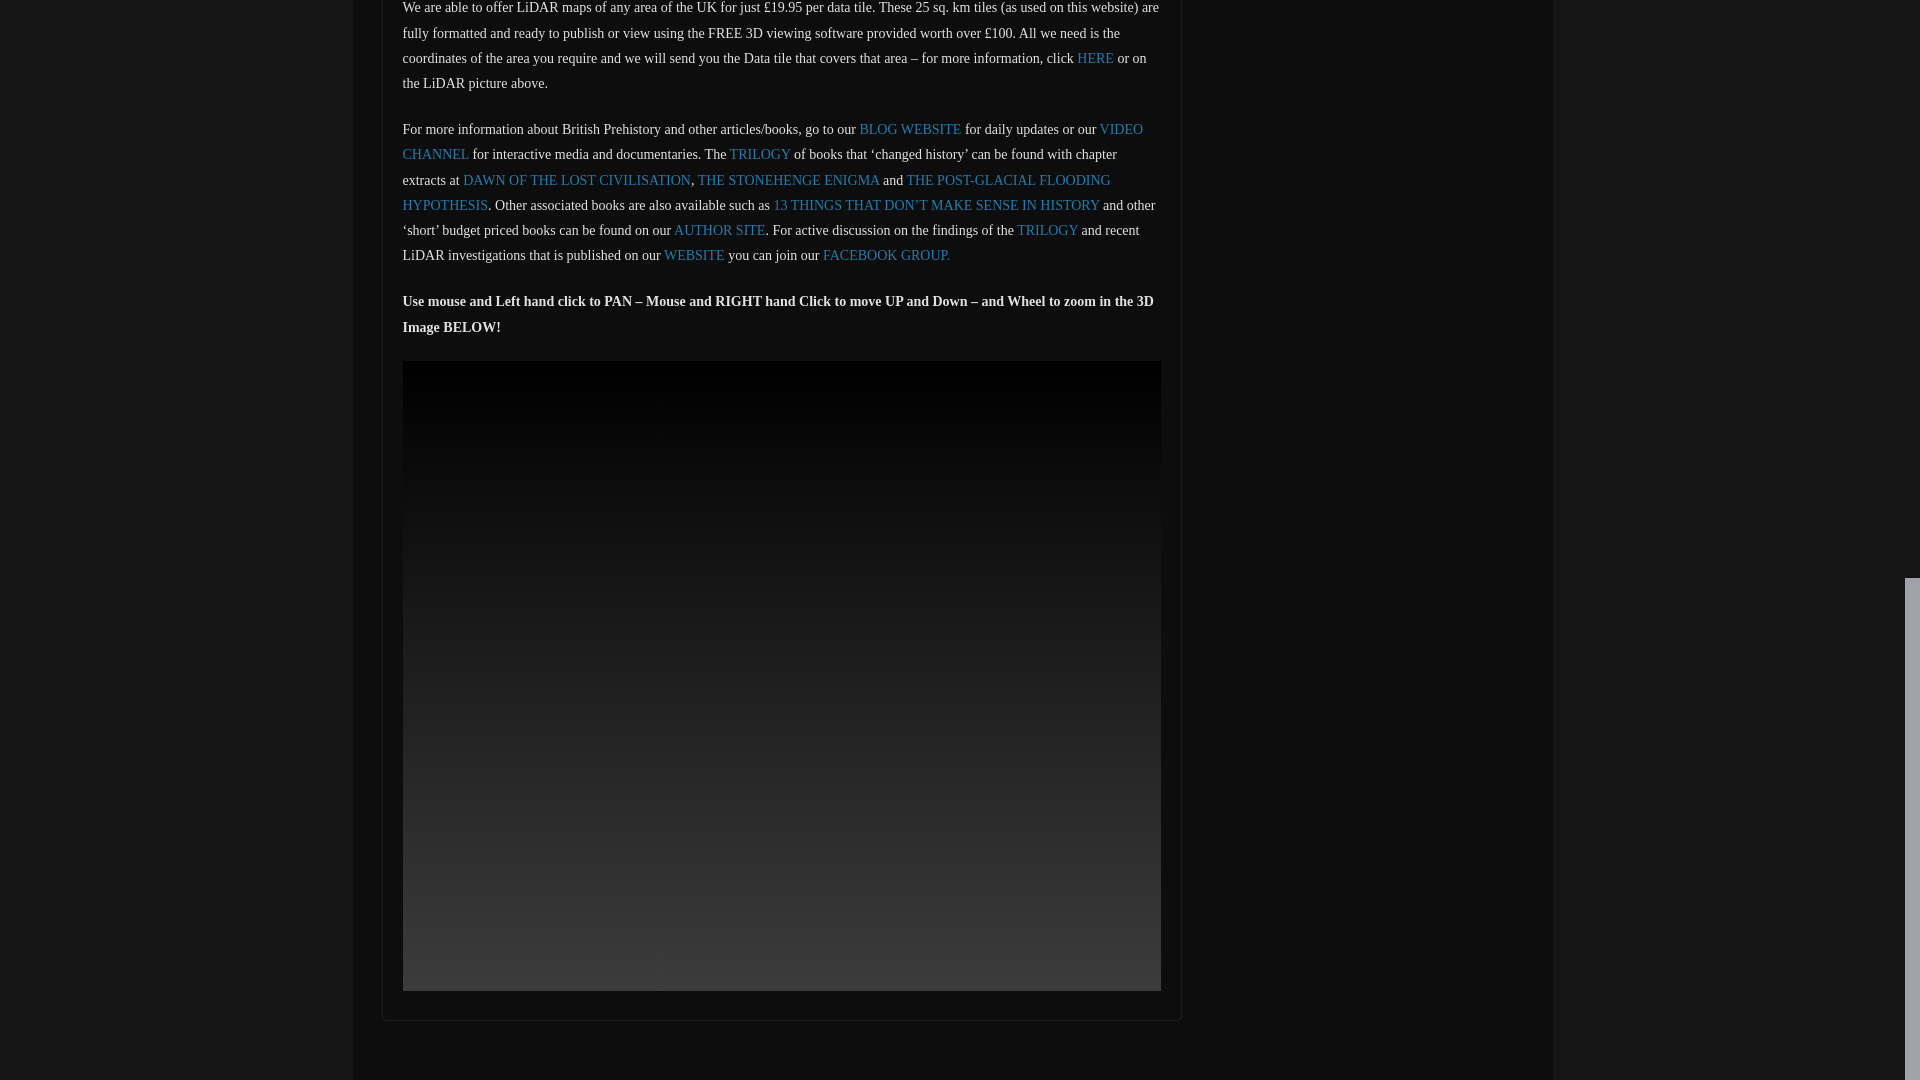 This screenshot has height=1080, width=1920. Describe the element at coordinates (772, 142) in the screenshot. I see `VIDEO CHANNEL` at that location.